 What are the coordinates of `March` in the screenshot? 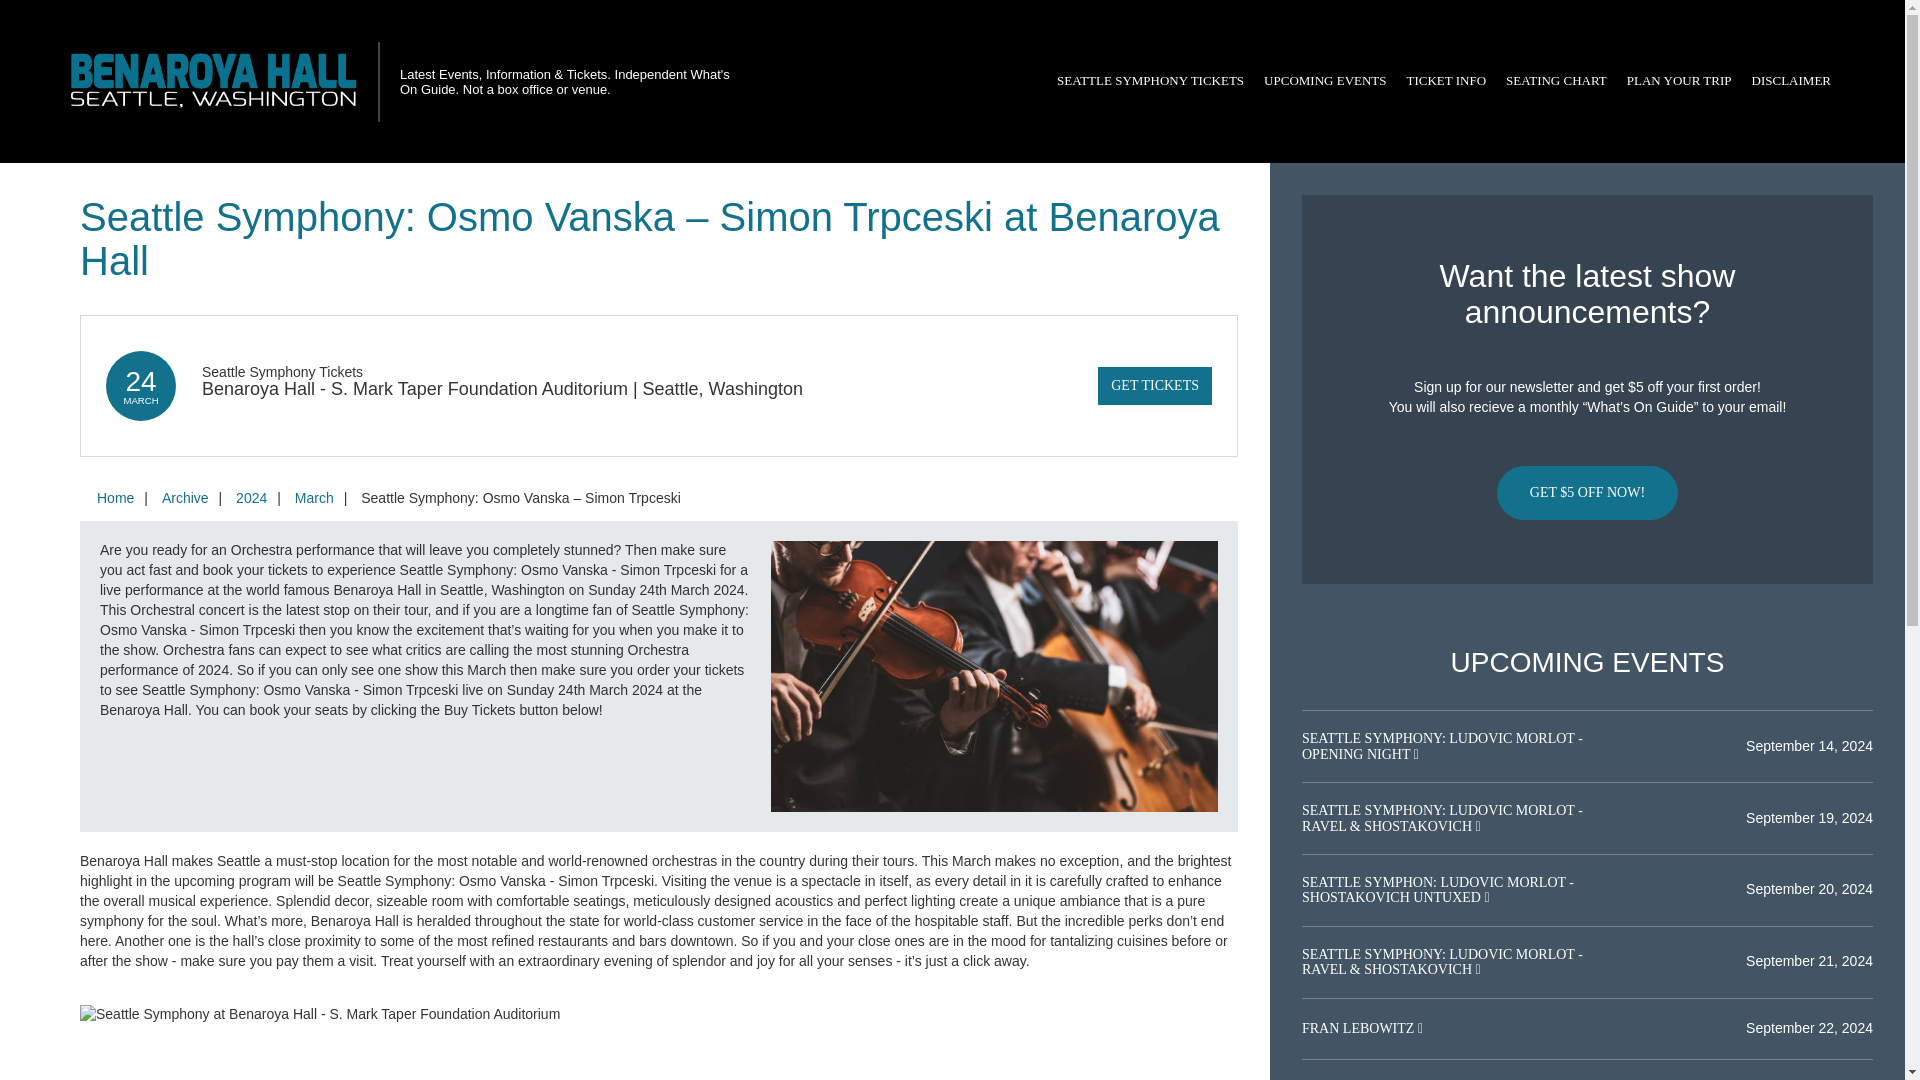 It's located at (314, 498).